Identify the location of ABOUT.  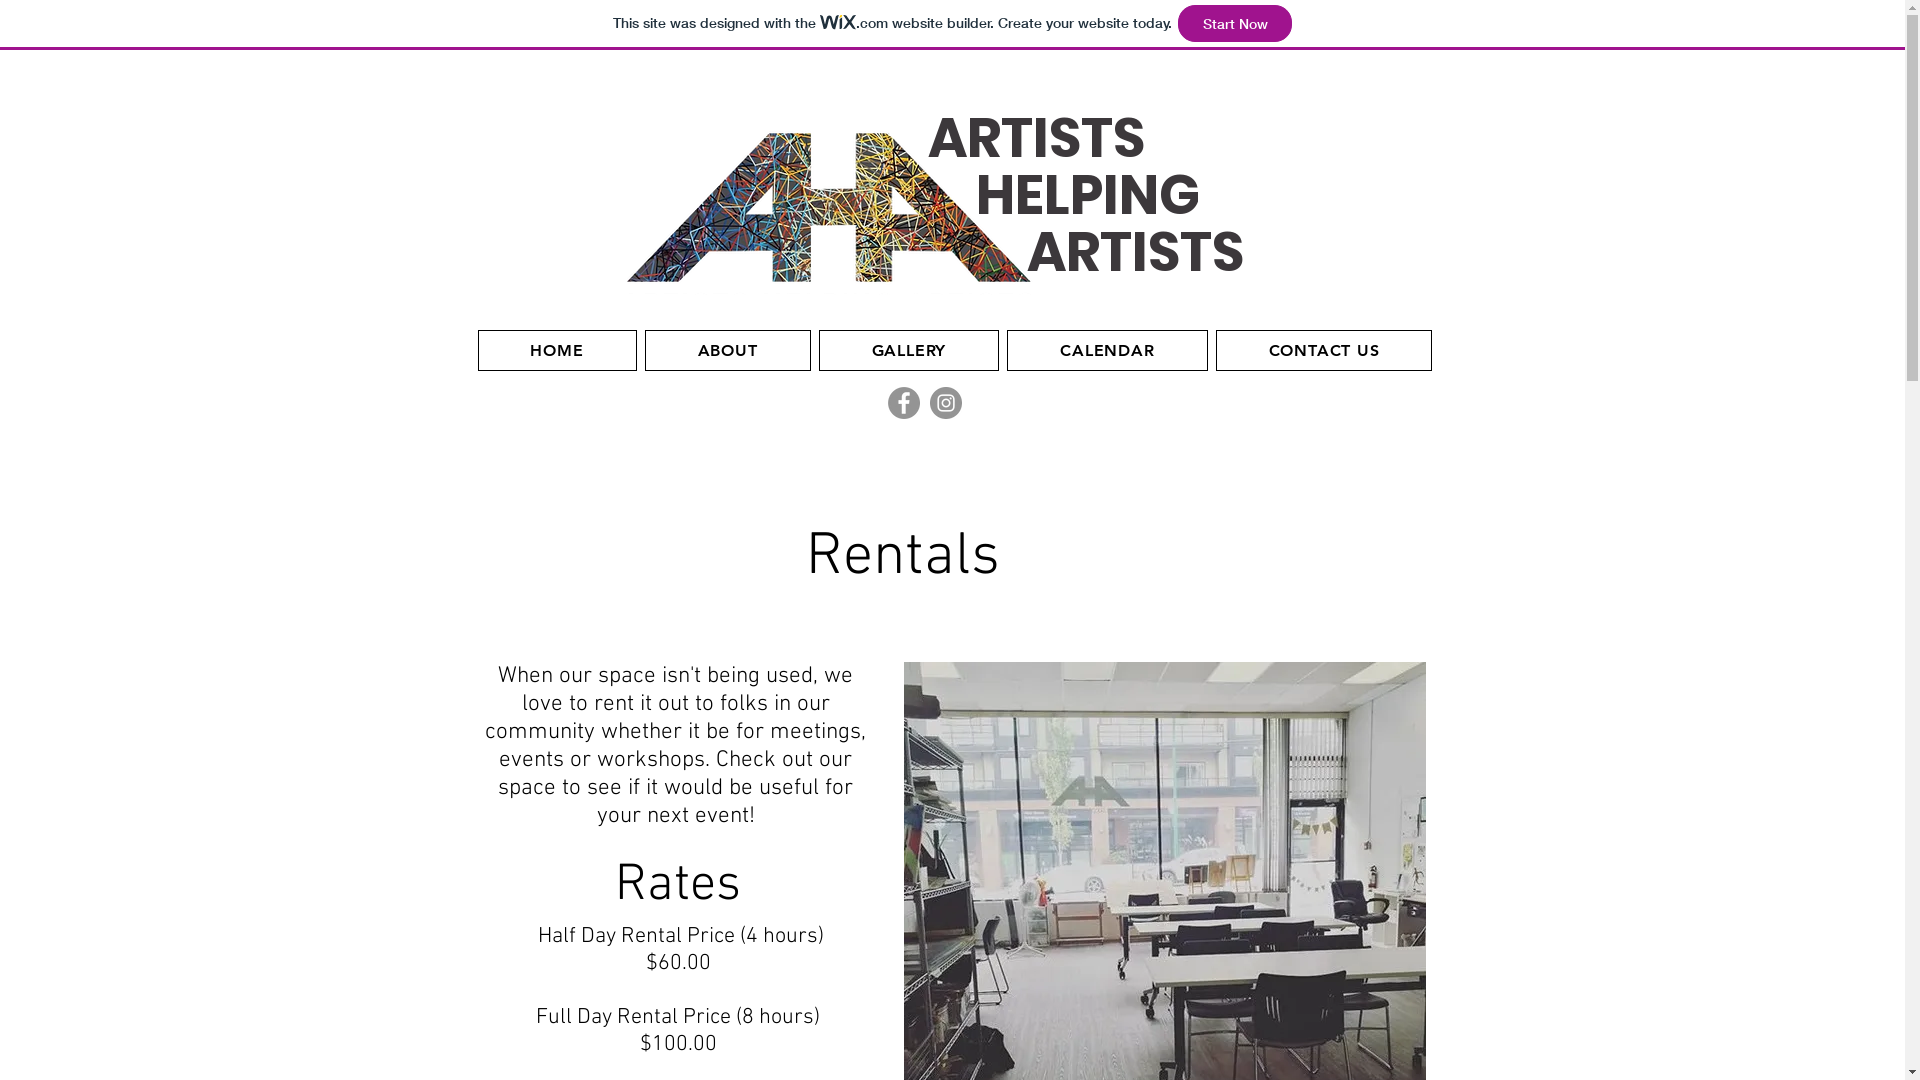
(728, 350).